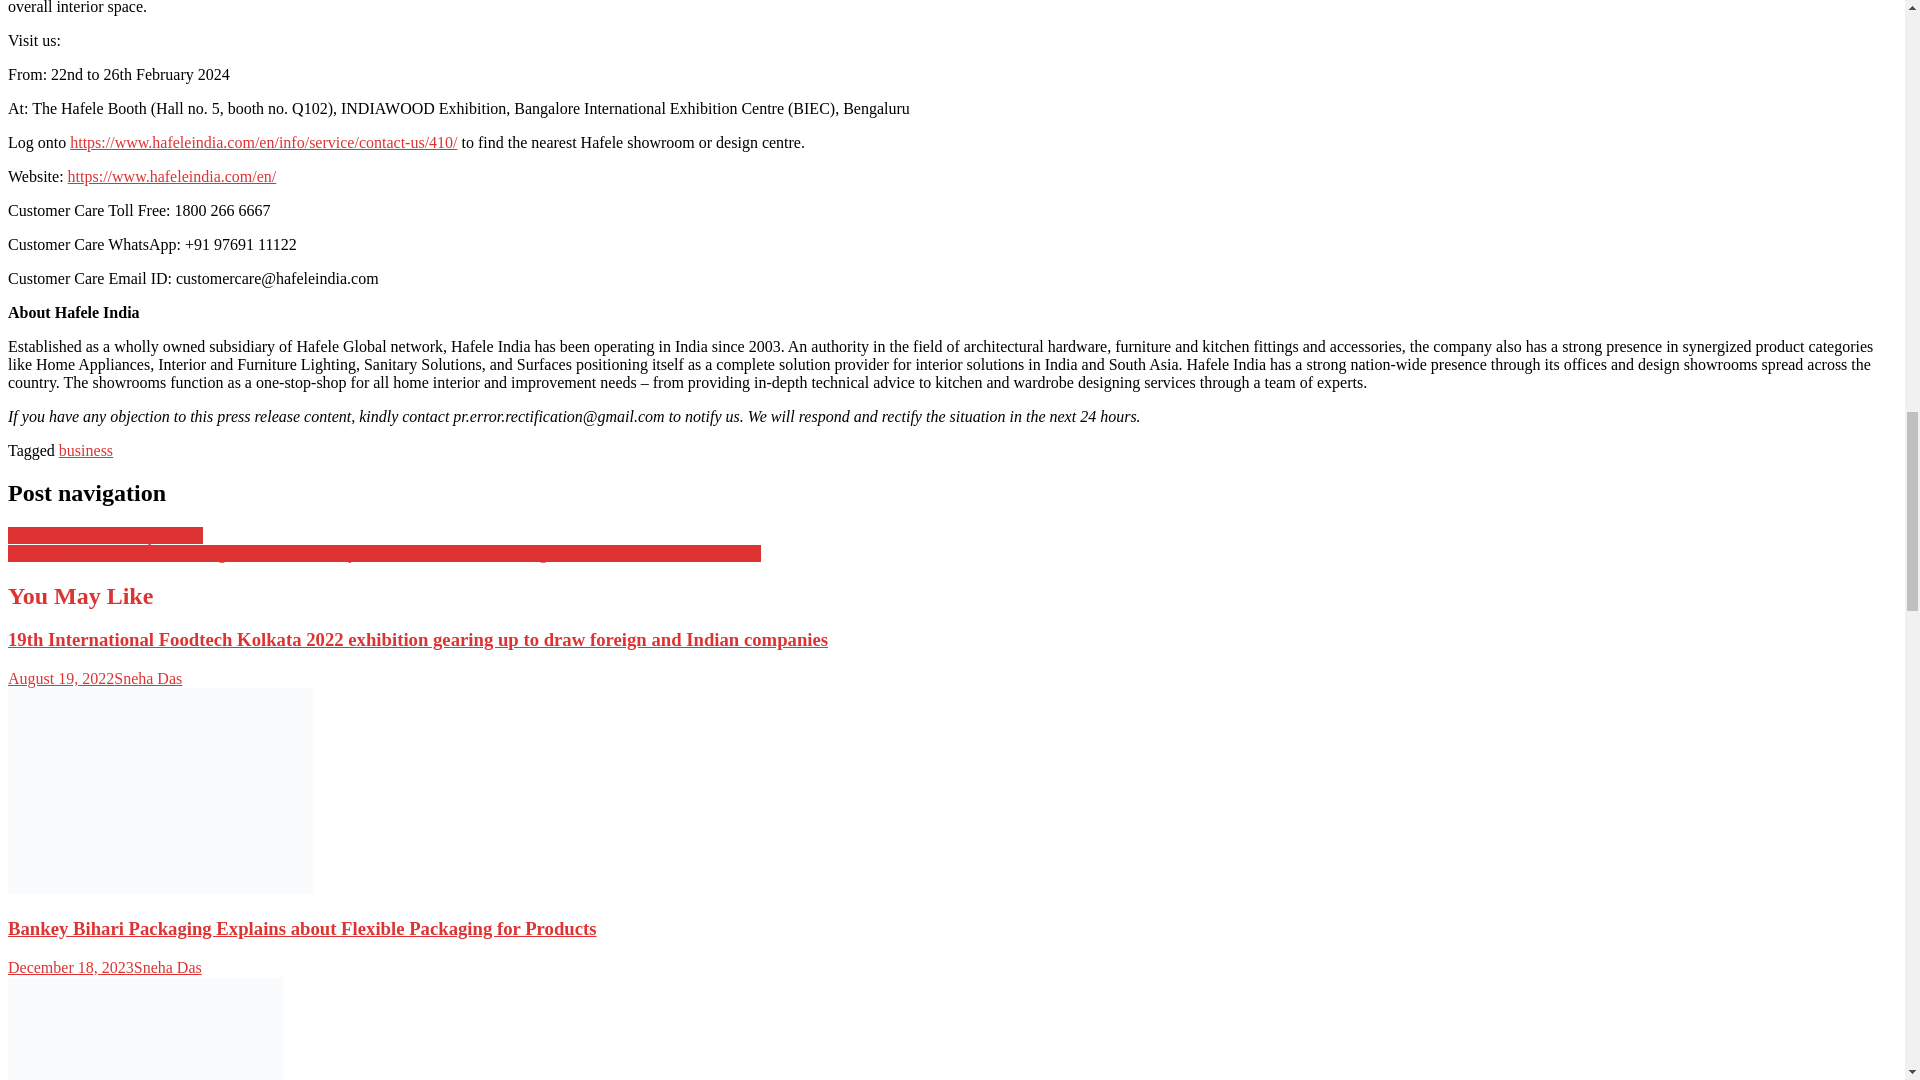  I want to click on business, so click(86, 450).